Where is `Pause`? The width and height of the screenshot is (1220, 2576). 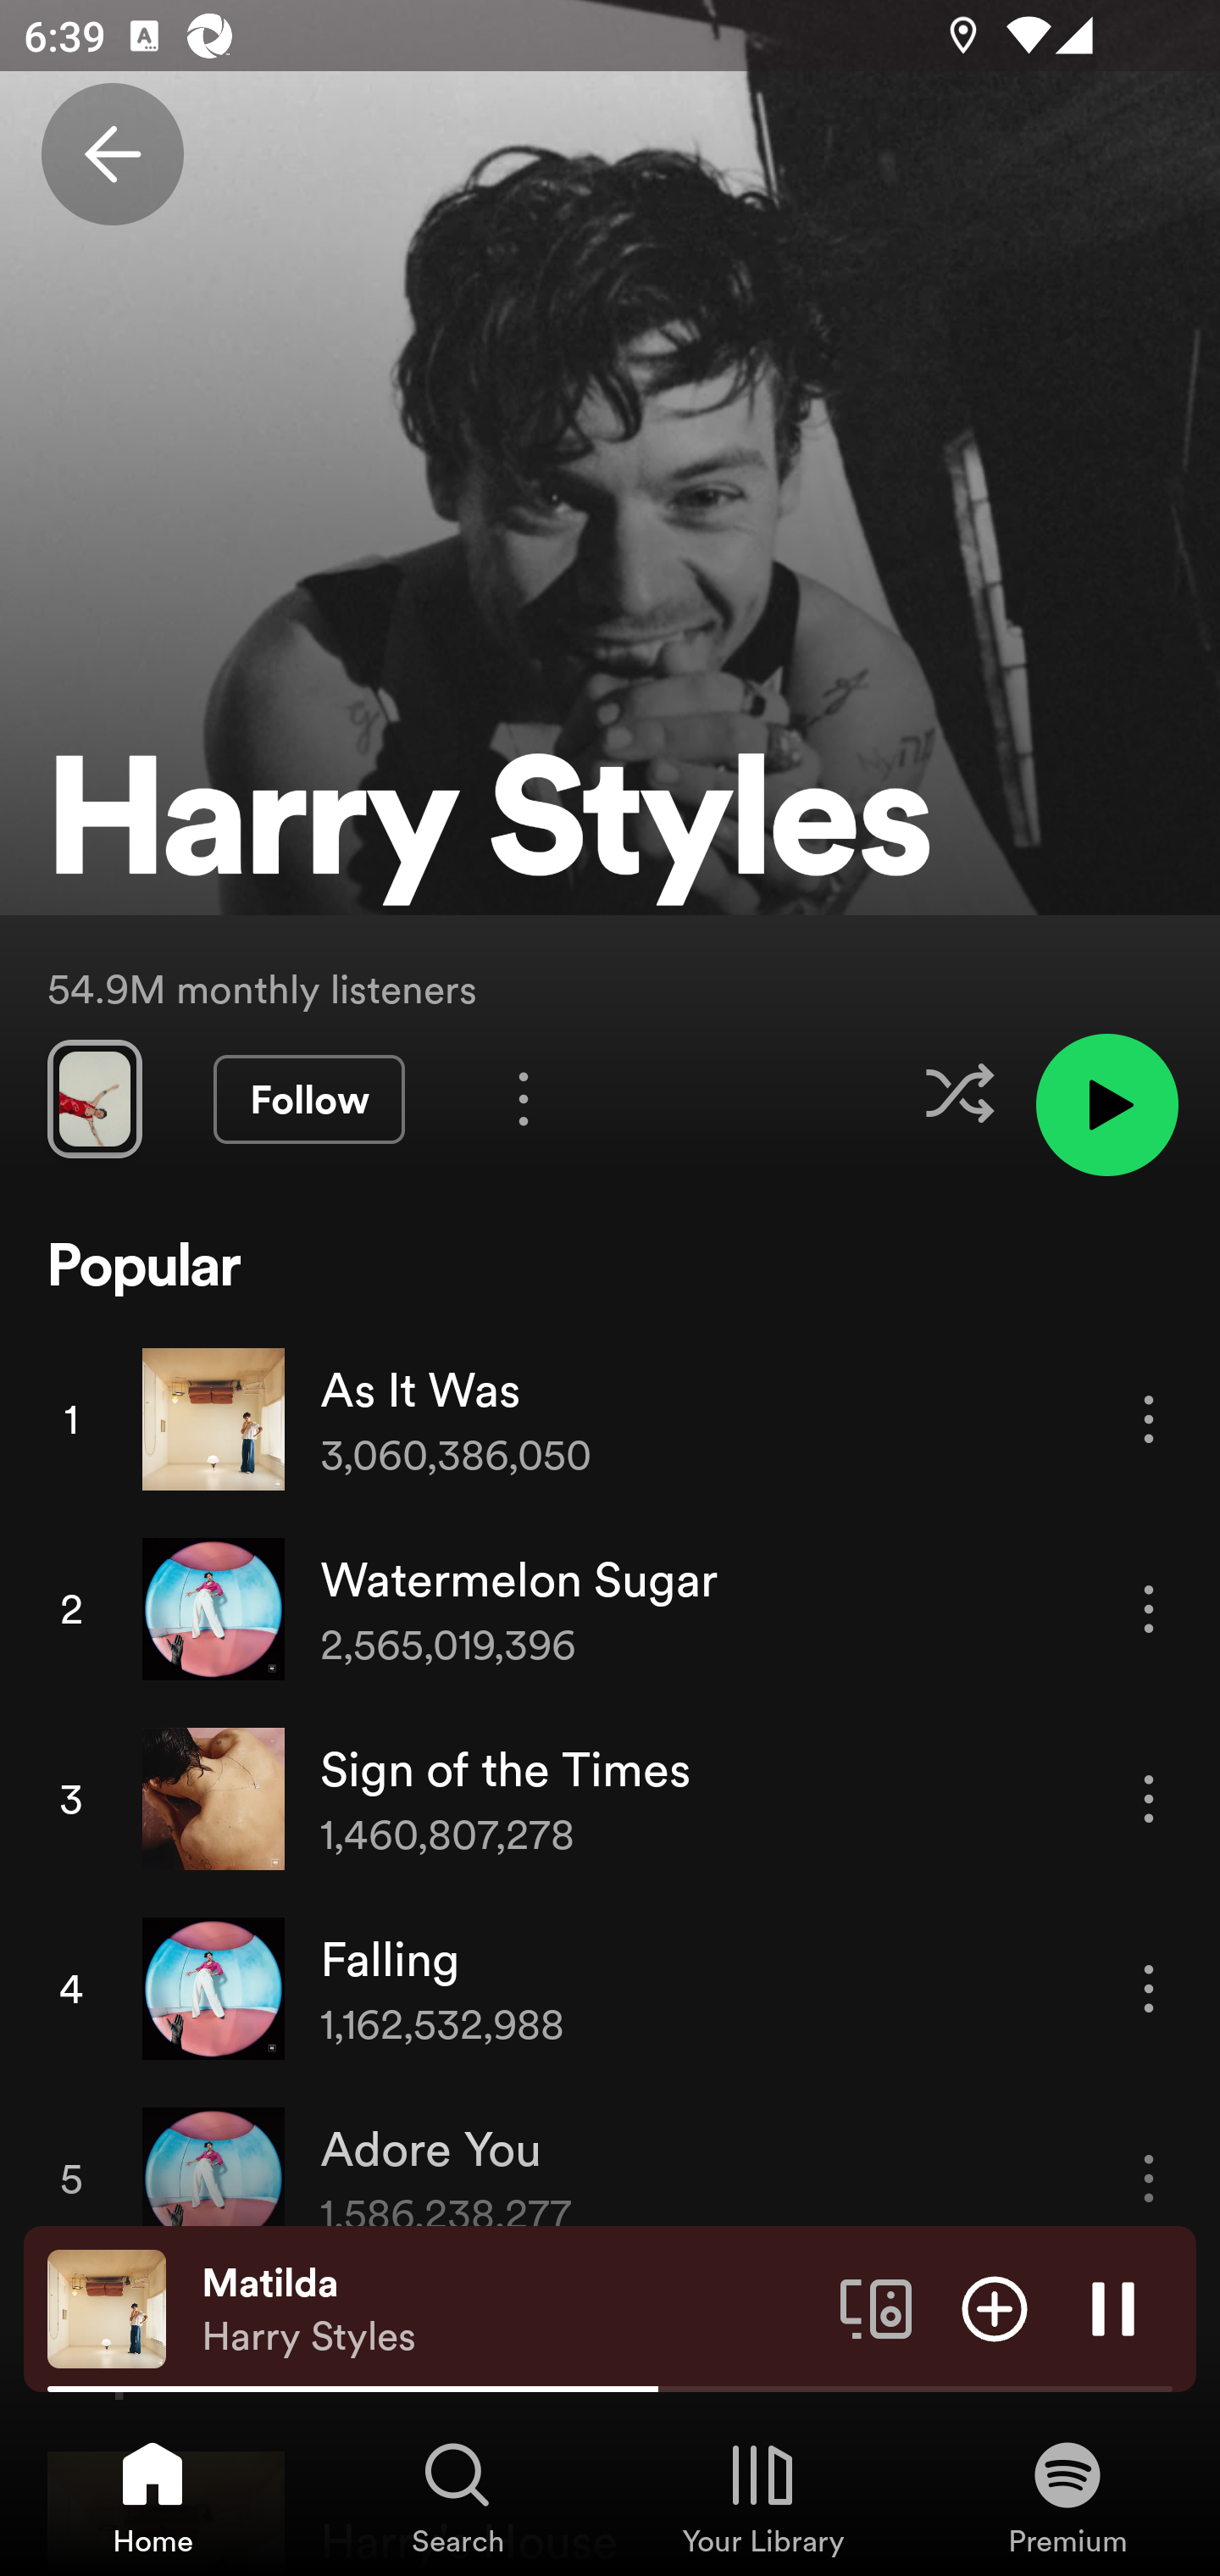 Pause is located at coordinates (1113, 2307).